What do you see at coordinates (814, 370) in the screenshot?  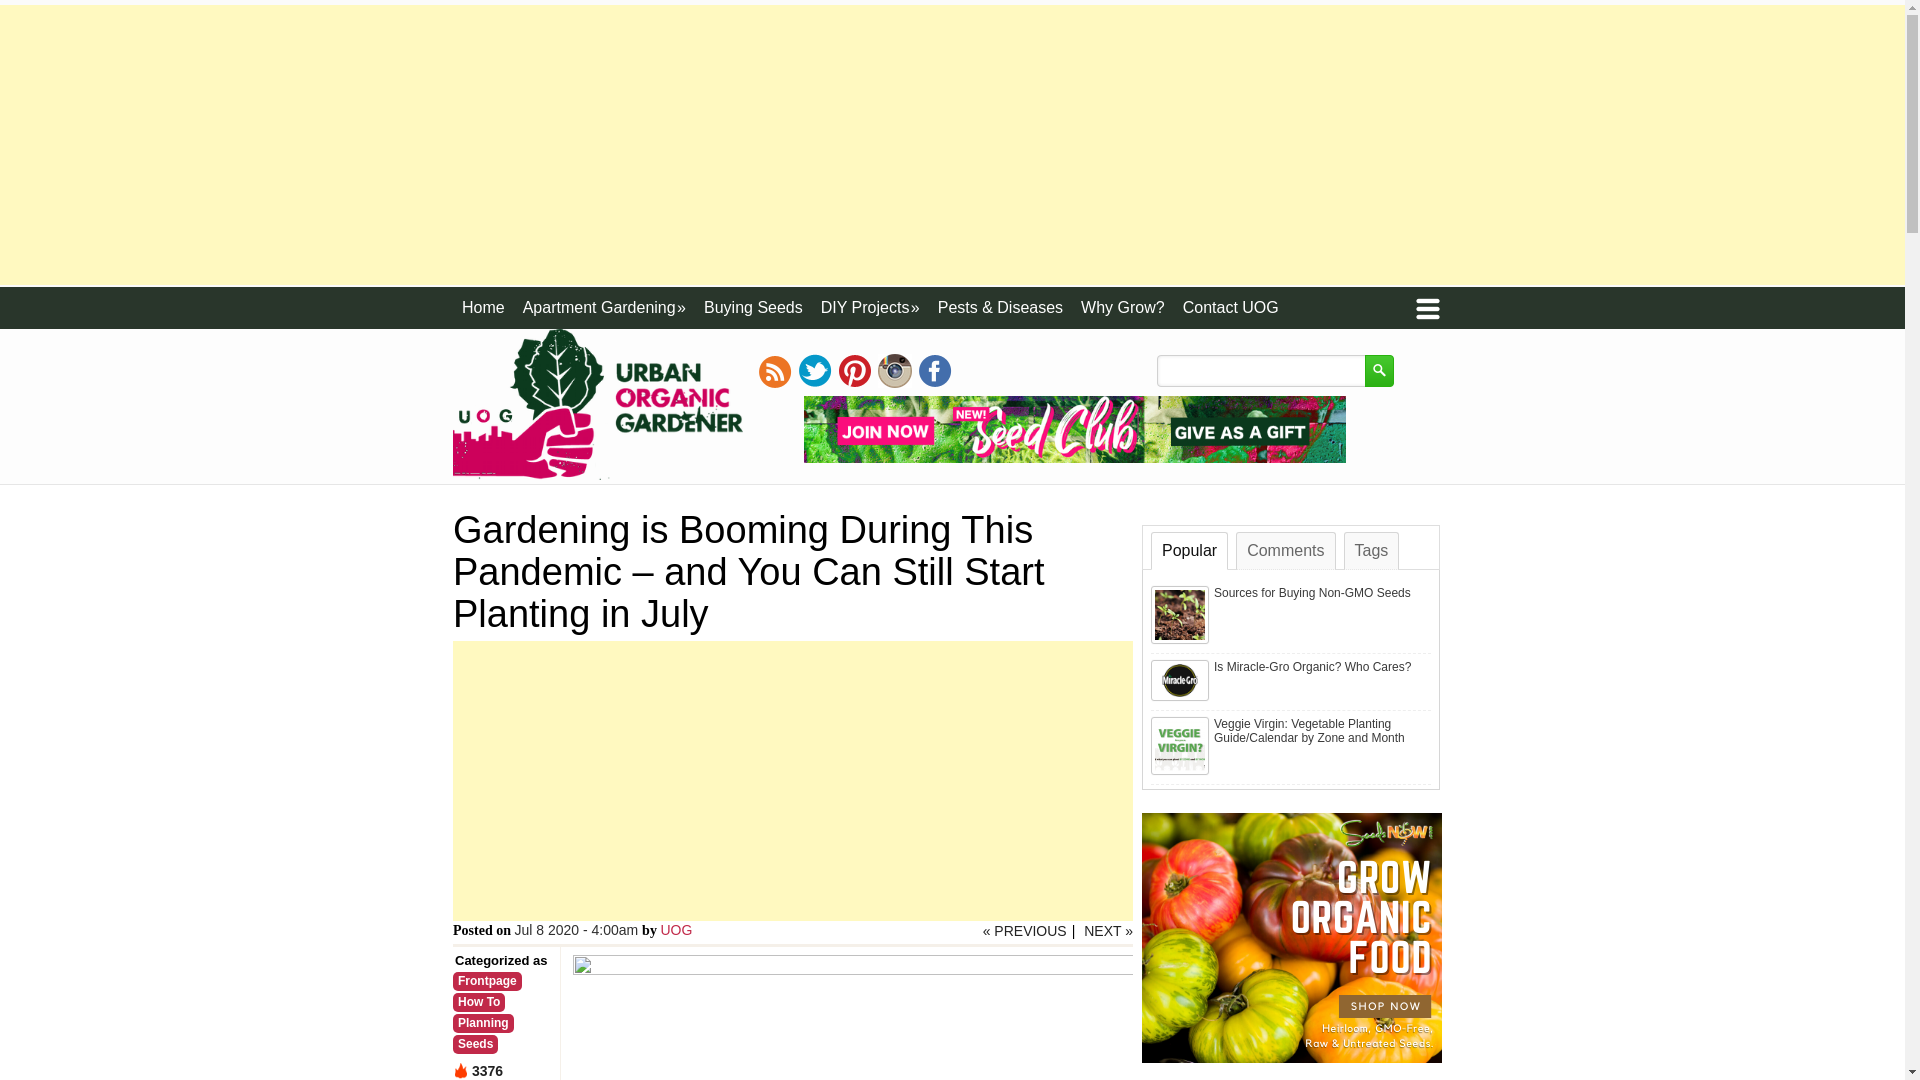 I see `twitter` at bounding box center [814, 370].